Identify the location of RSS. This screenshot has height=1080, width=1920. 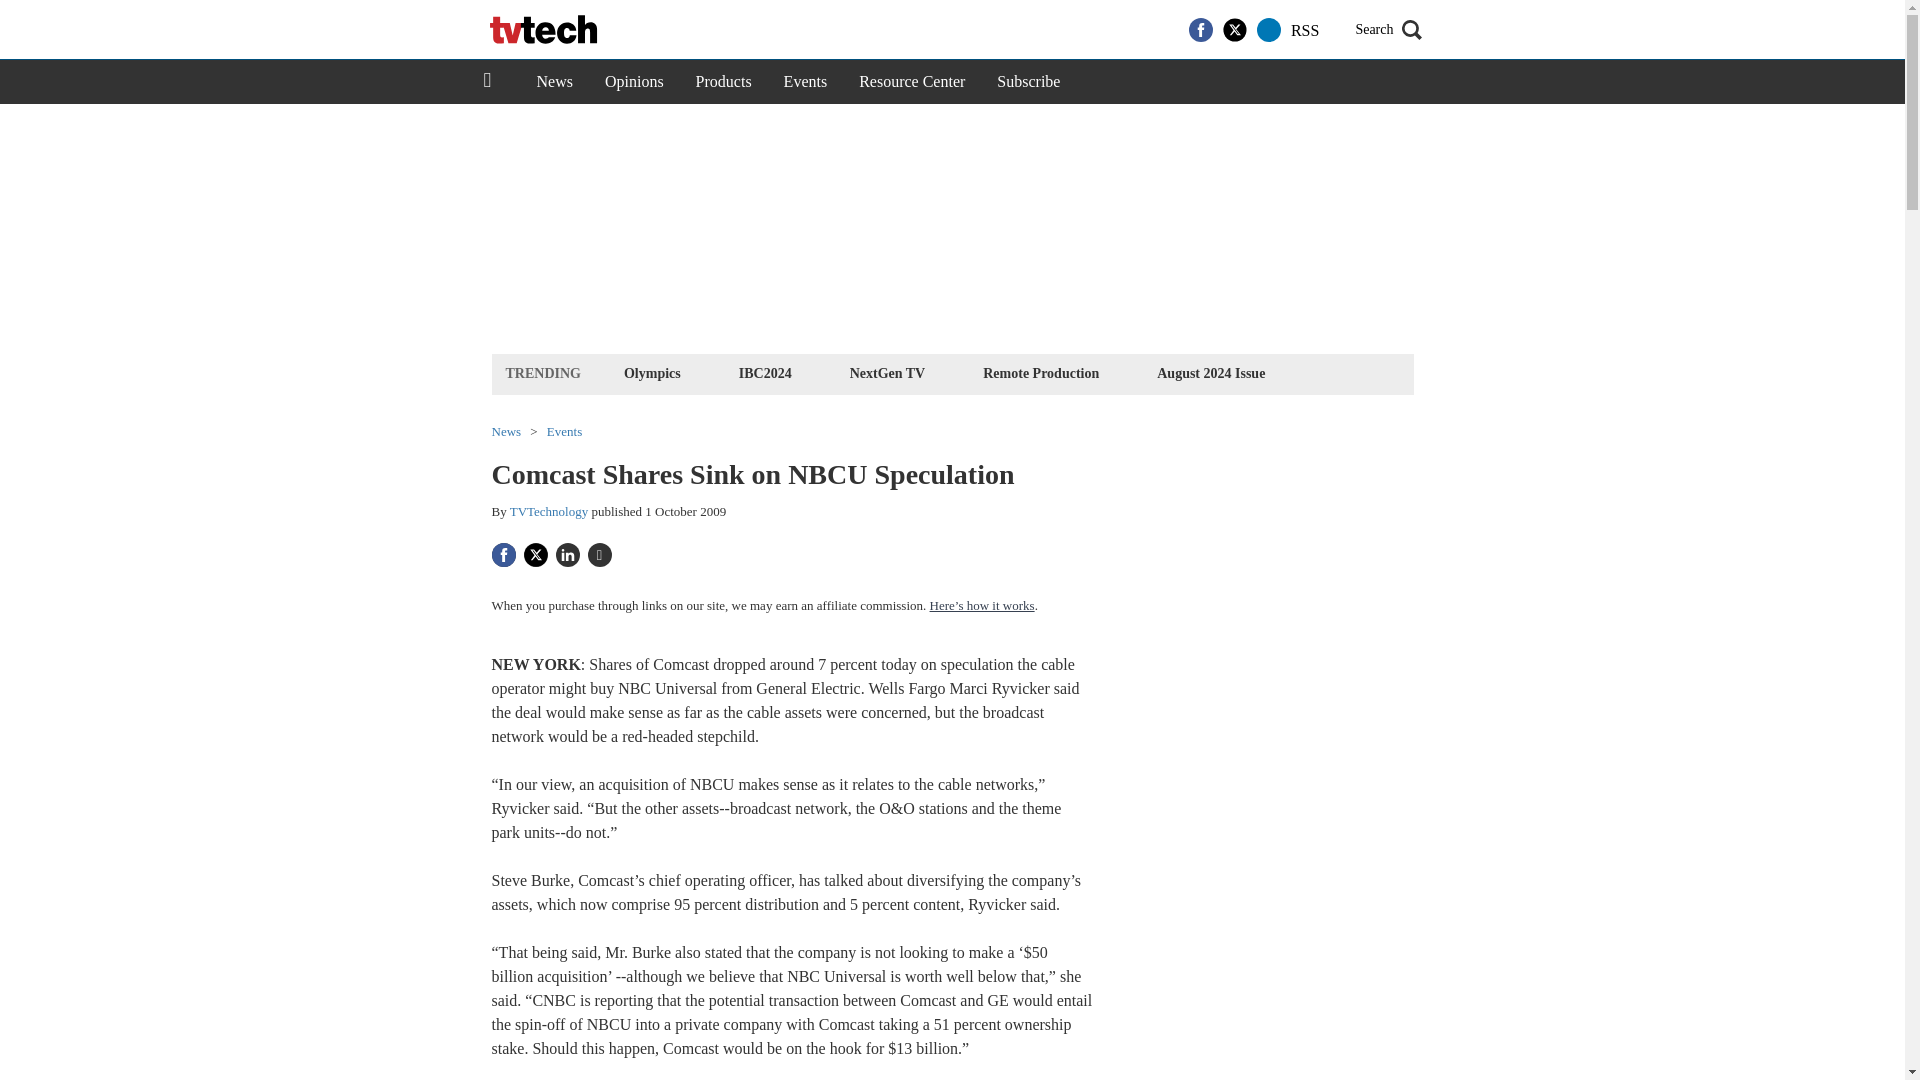
(1304, 30).